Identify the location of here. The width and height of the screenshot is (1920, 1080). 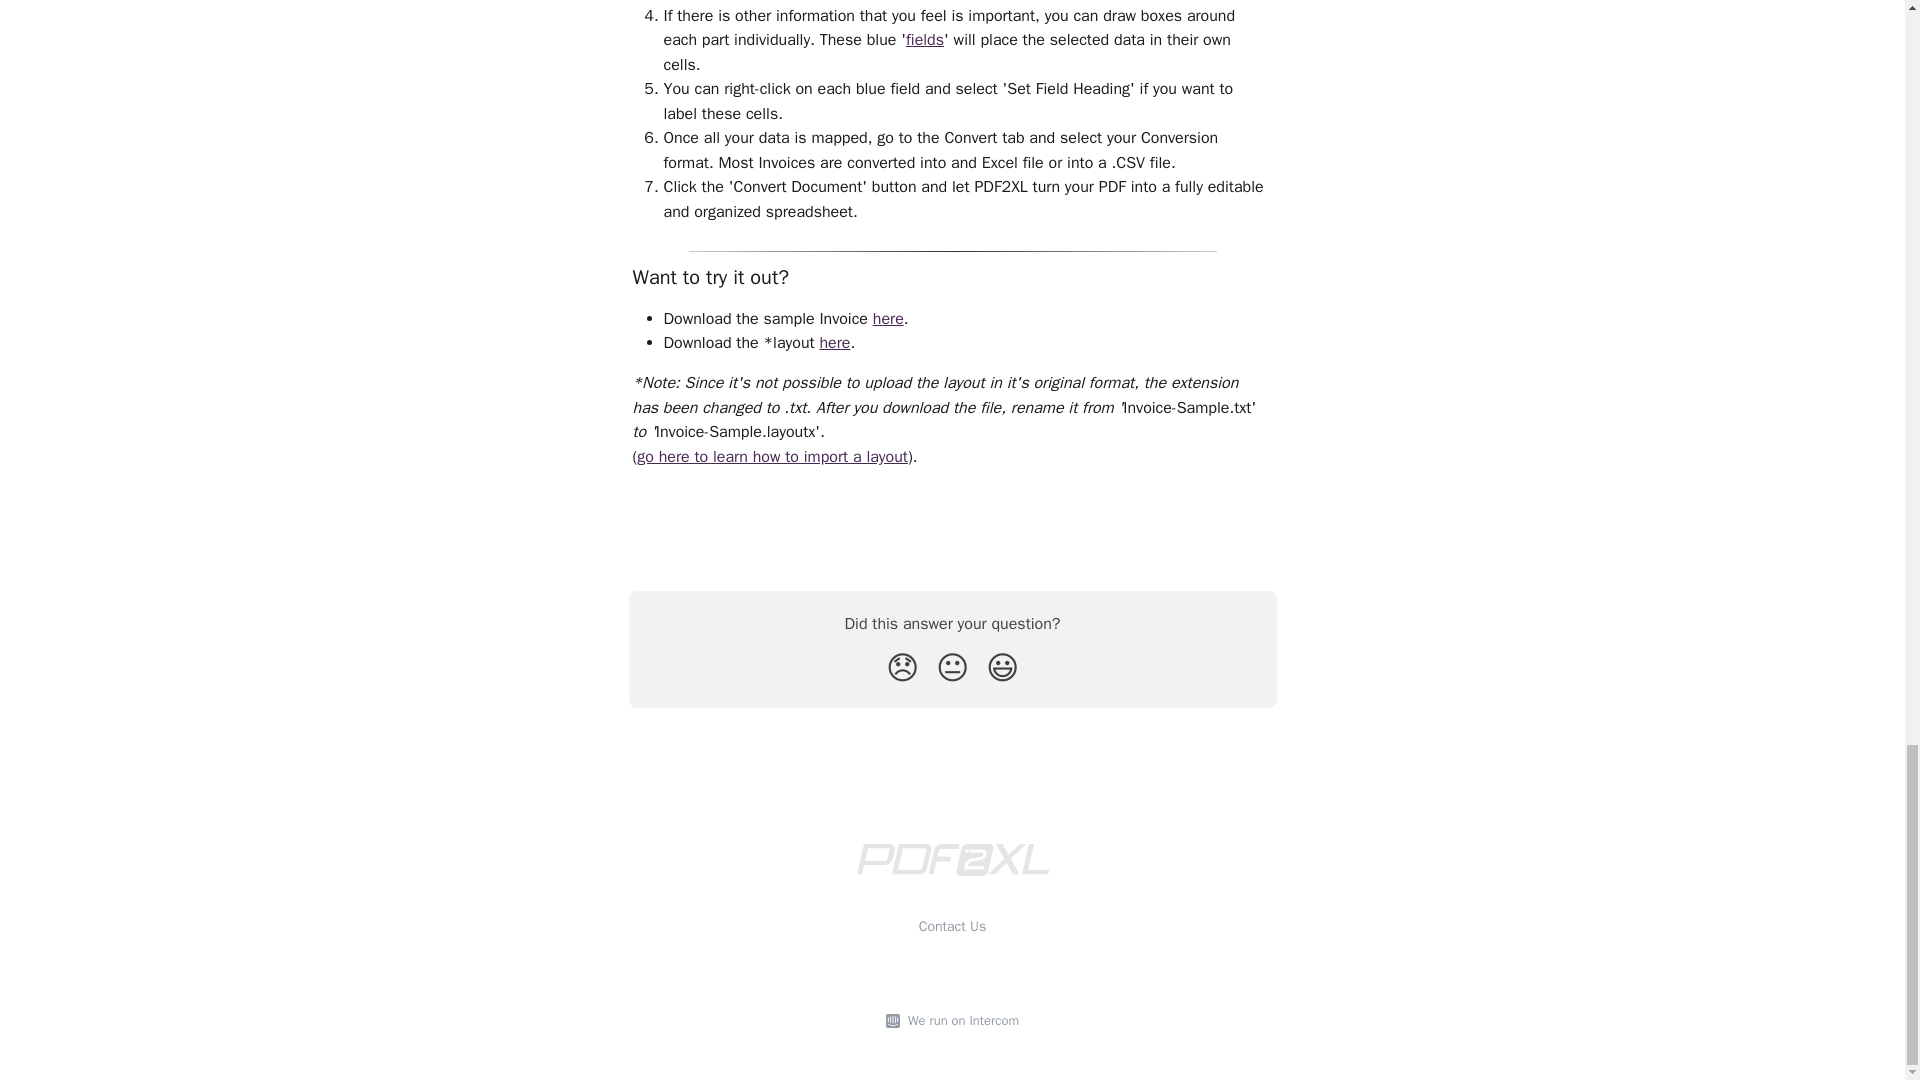
(834, 342).